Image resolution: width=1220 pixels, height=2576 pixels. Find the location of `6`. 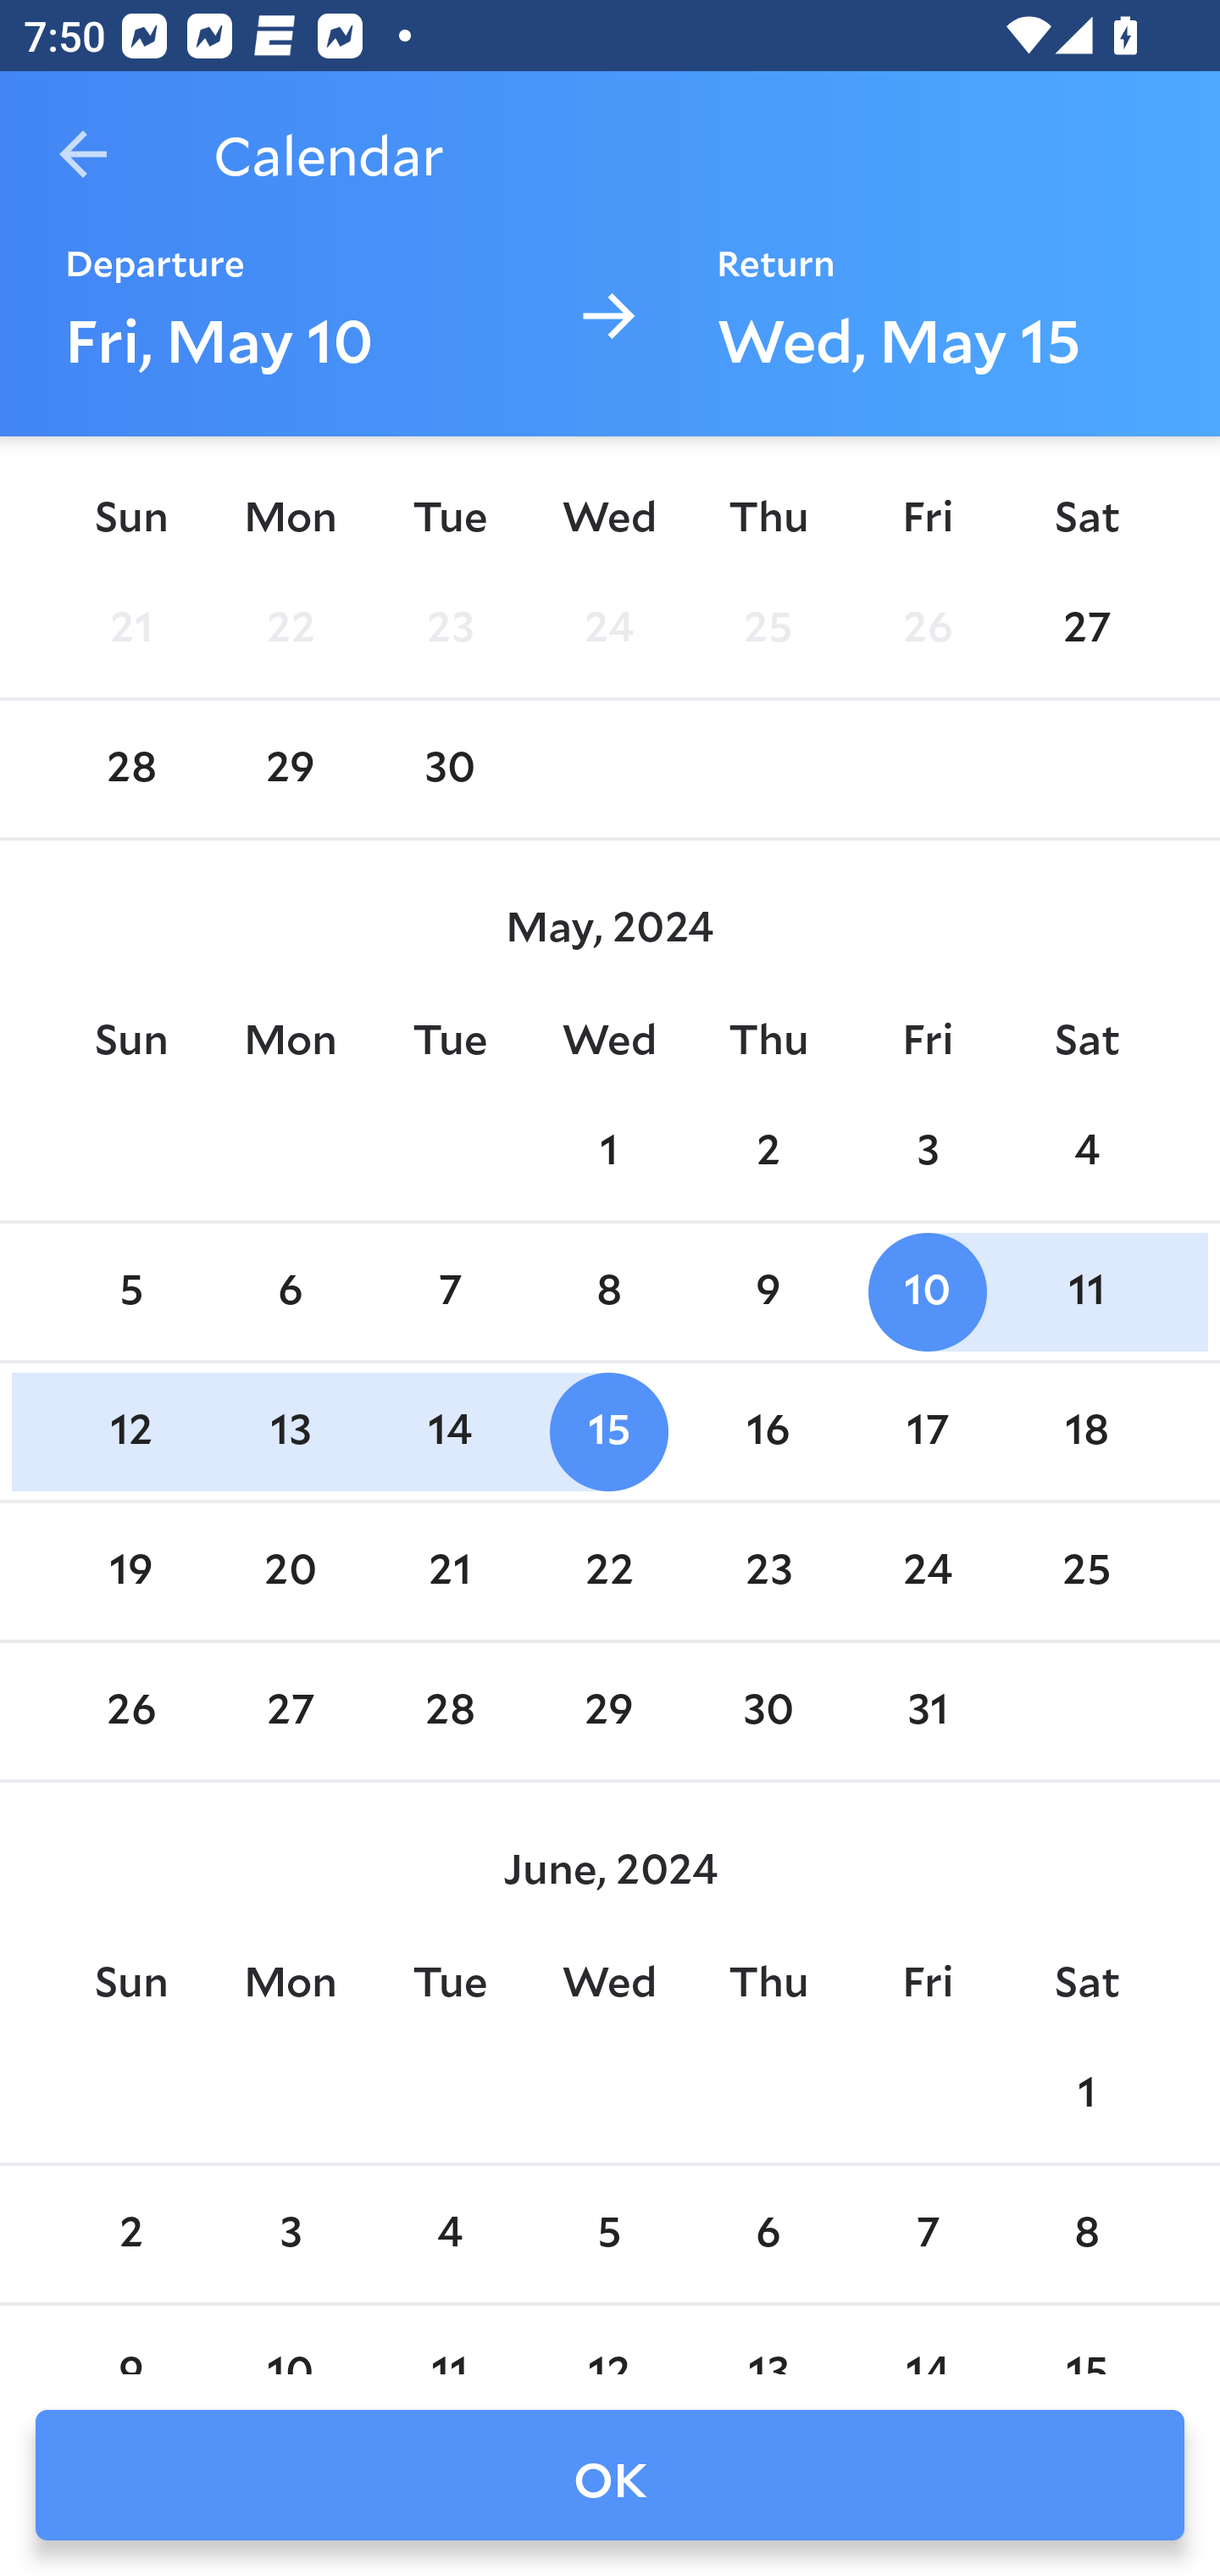

6 is located at coordinates (768, 2233).